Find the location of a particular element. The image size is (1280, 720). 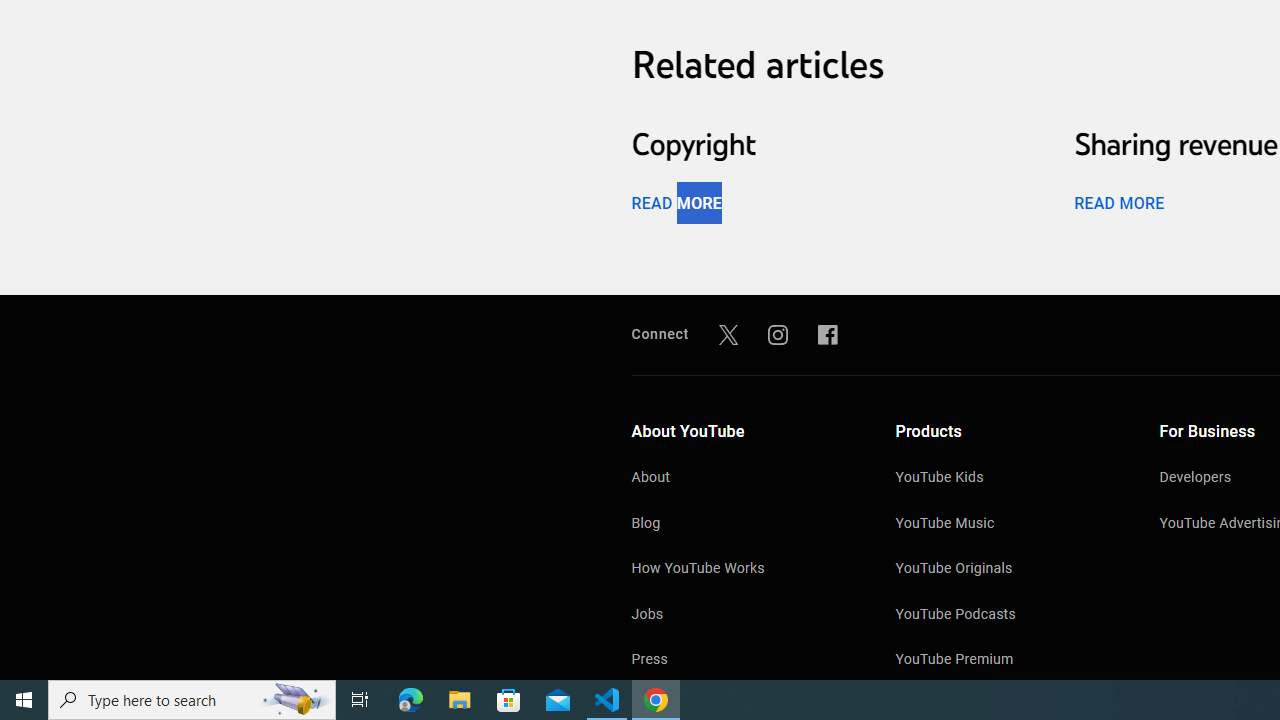

YouTube Originals is located at coordinates (1007, 570).